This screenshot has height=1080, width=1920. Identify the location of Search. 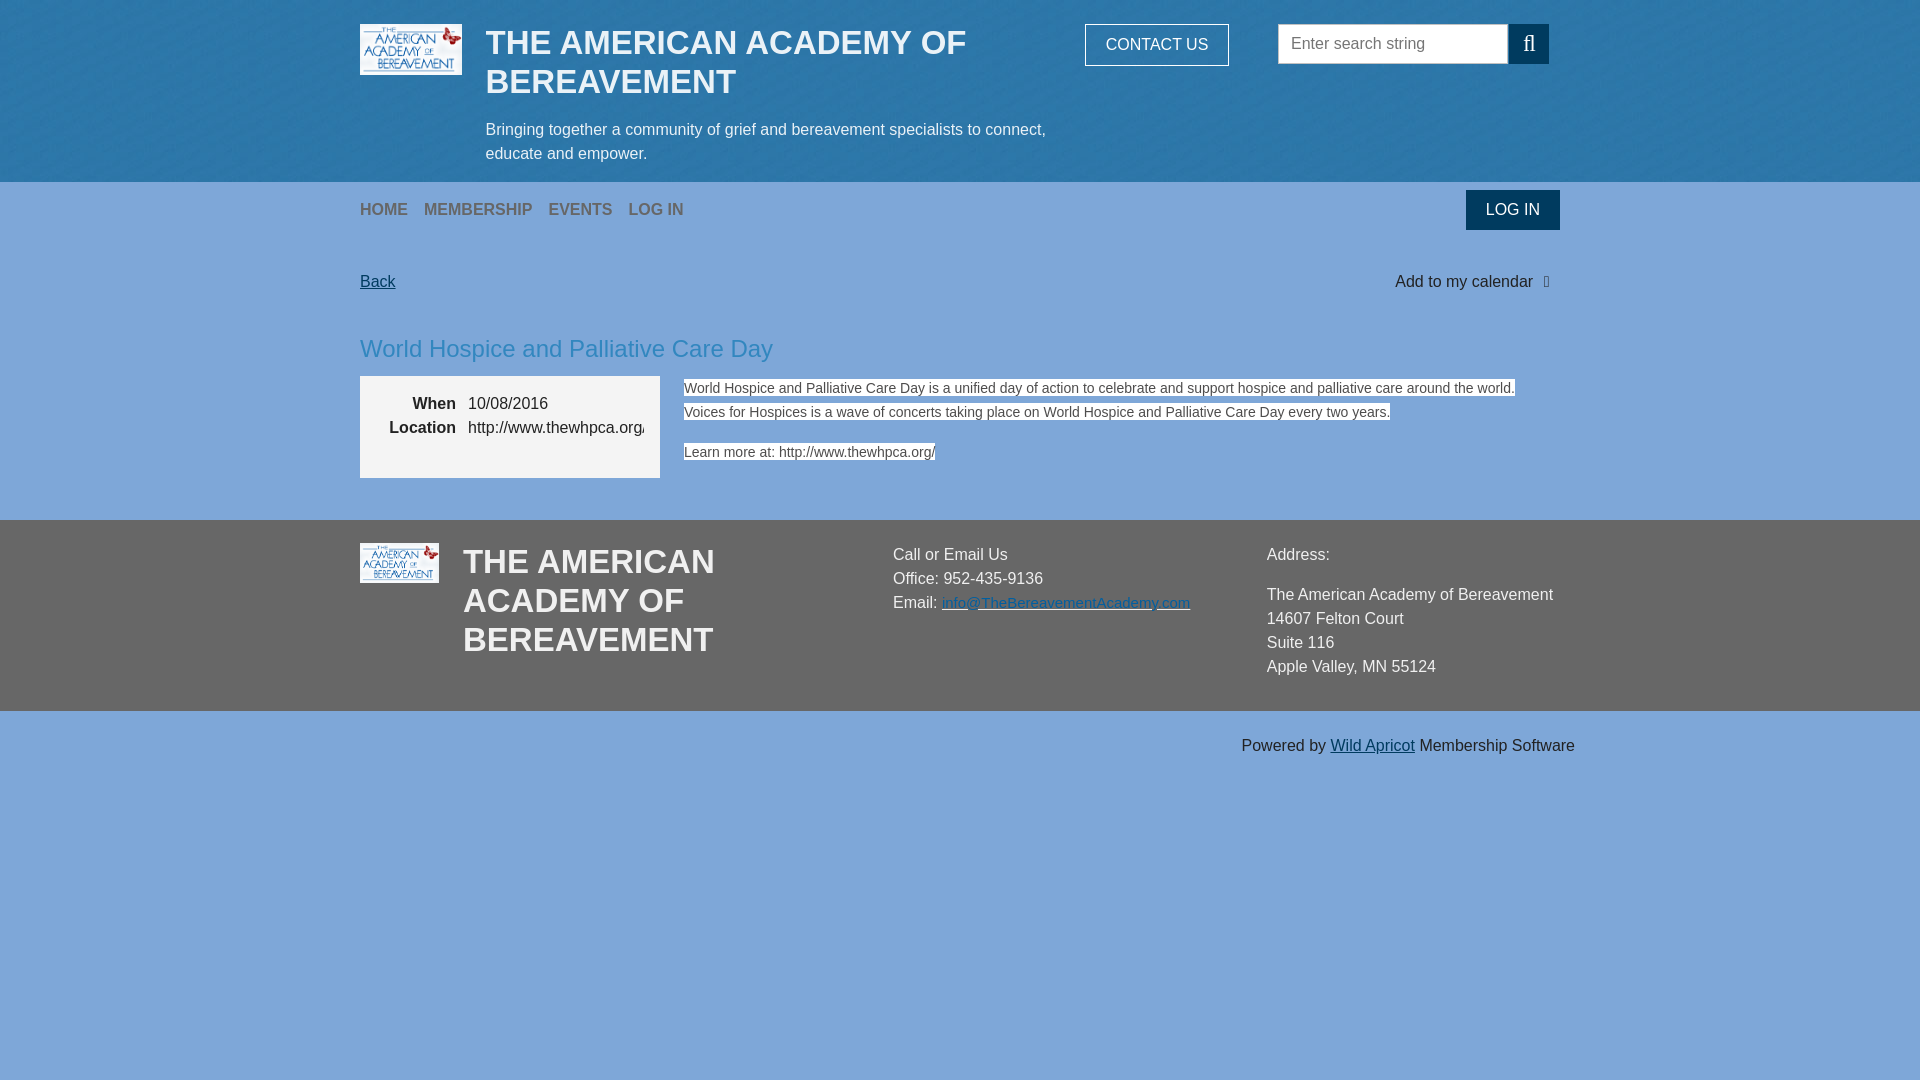
(1529, 43).